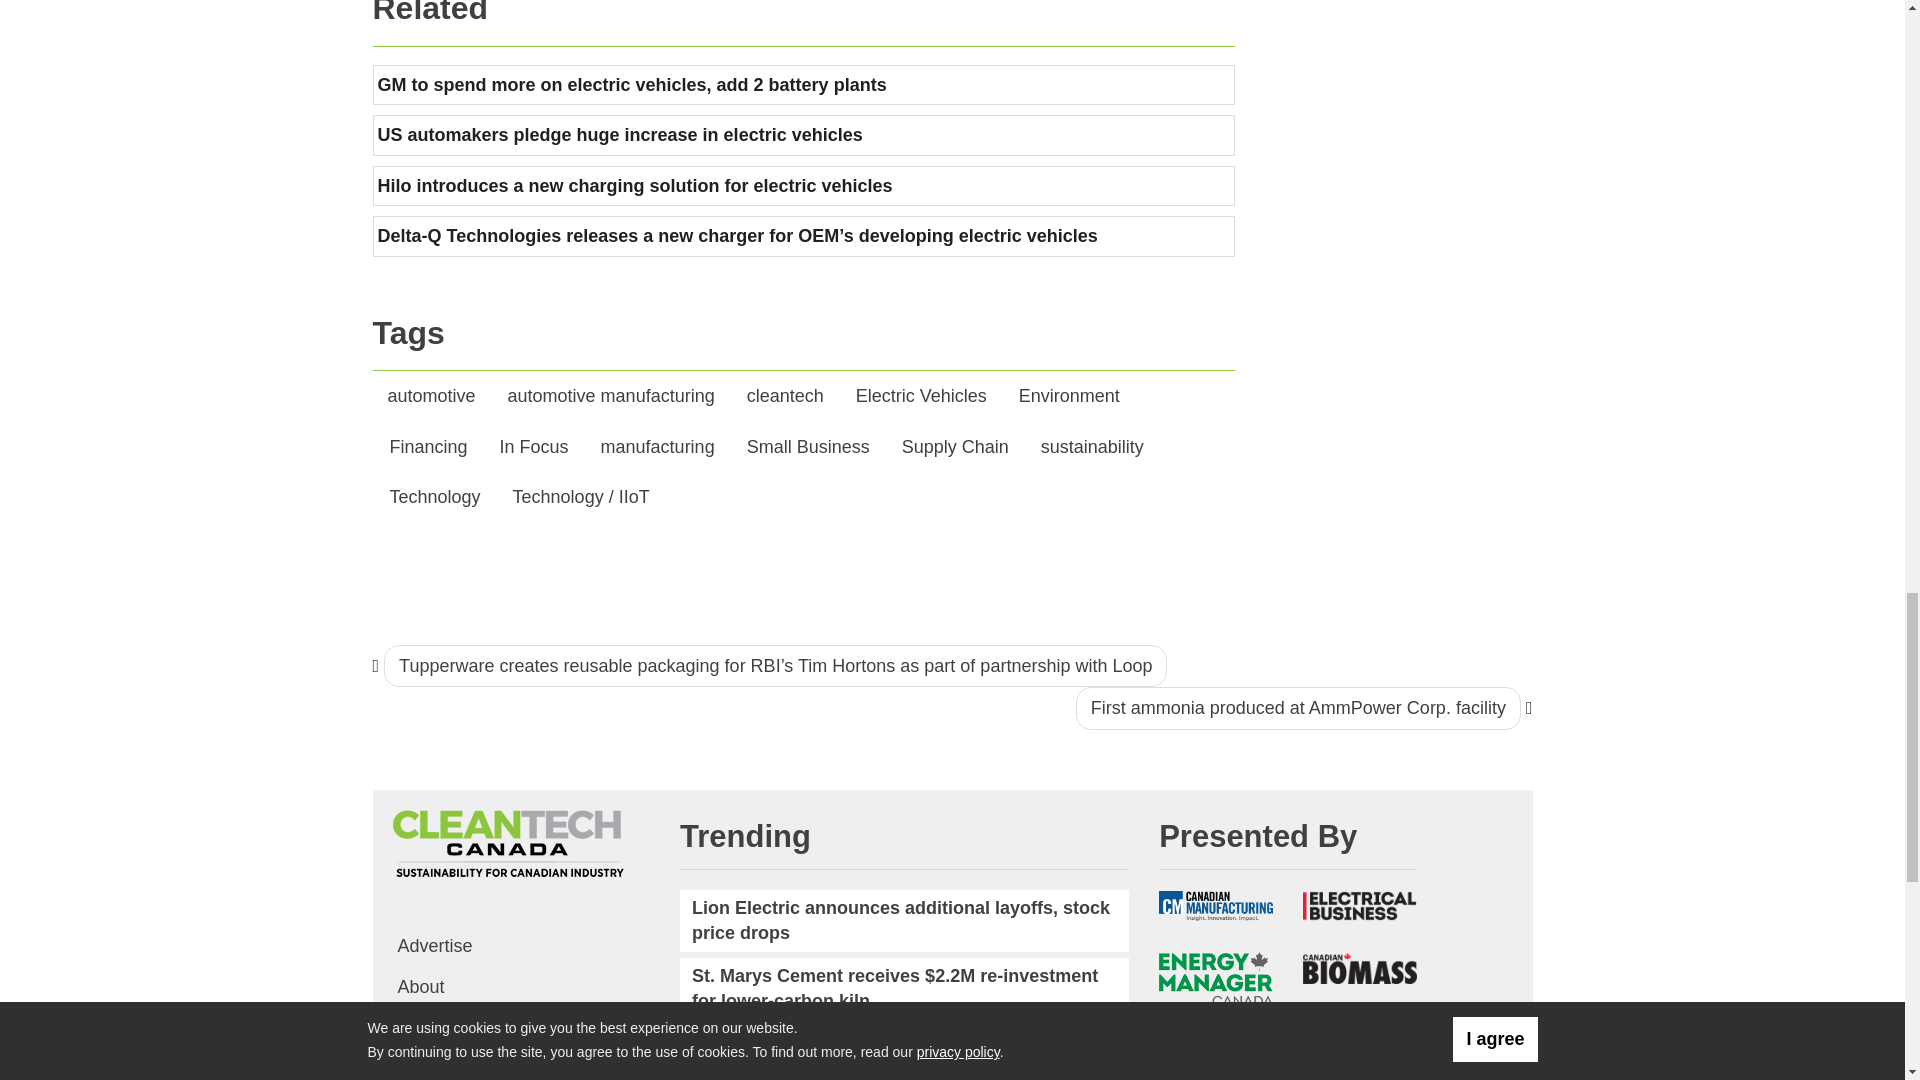 The image size is (1920, 1080). Describe the element at coordinates (520, 1026) in the screenshot. I see `Contacts` at that location.